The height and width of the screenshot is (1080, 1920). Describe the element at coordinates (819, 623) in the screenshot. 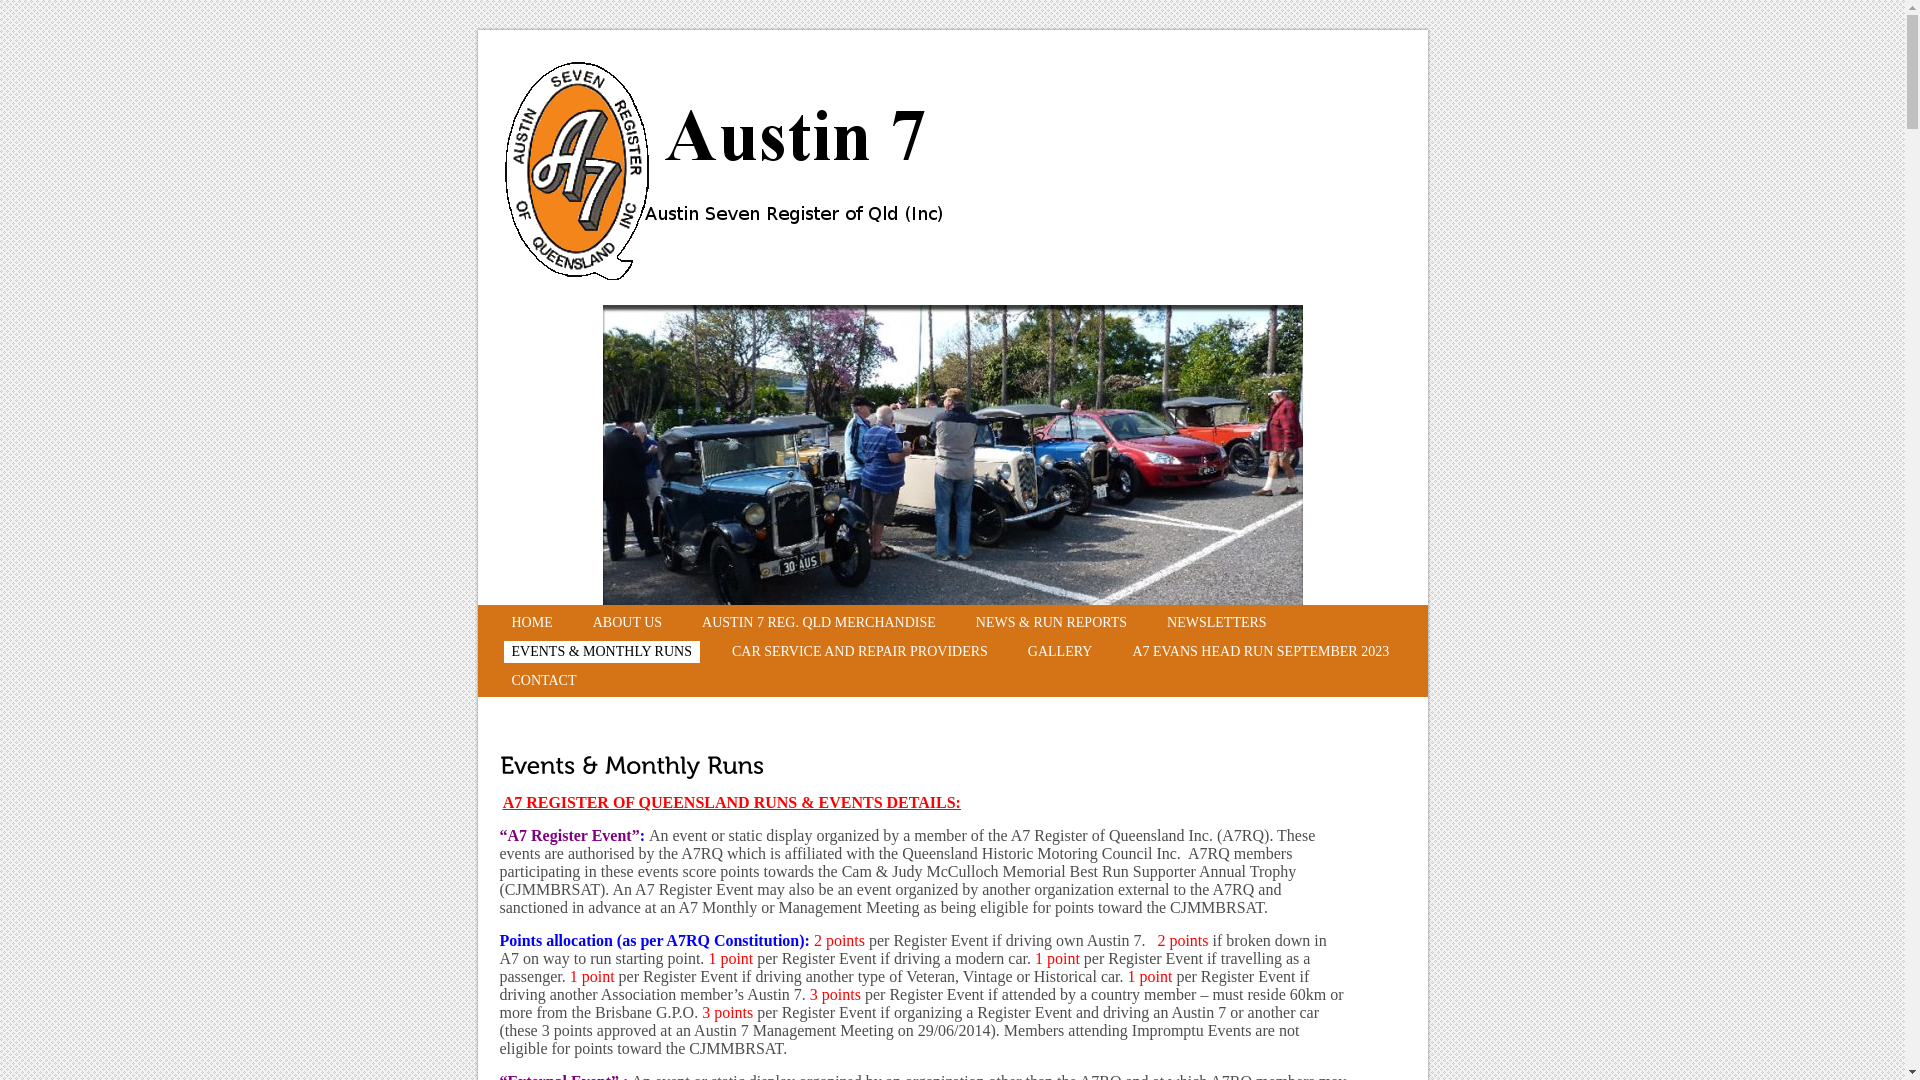

I see `AUSTIN 7 REG. QLD MERCHANDISE` at that location.